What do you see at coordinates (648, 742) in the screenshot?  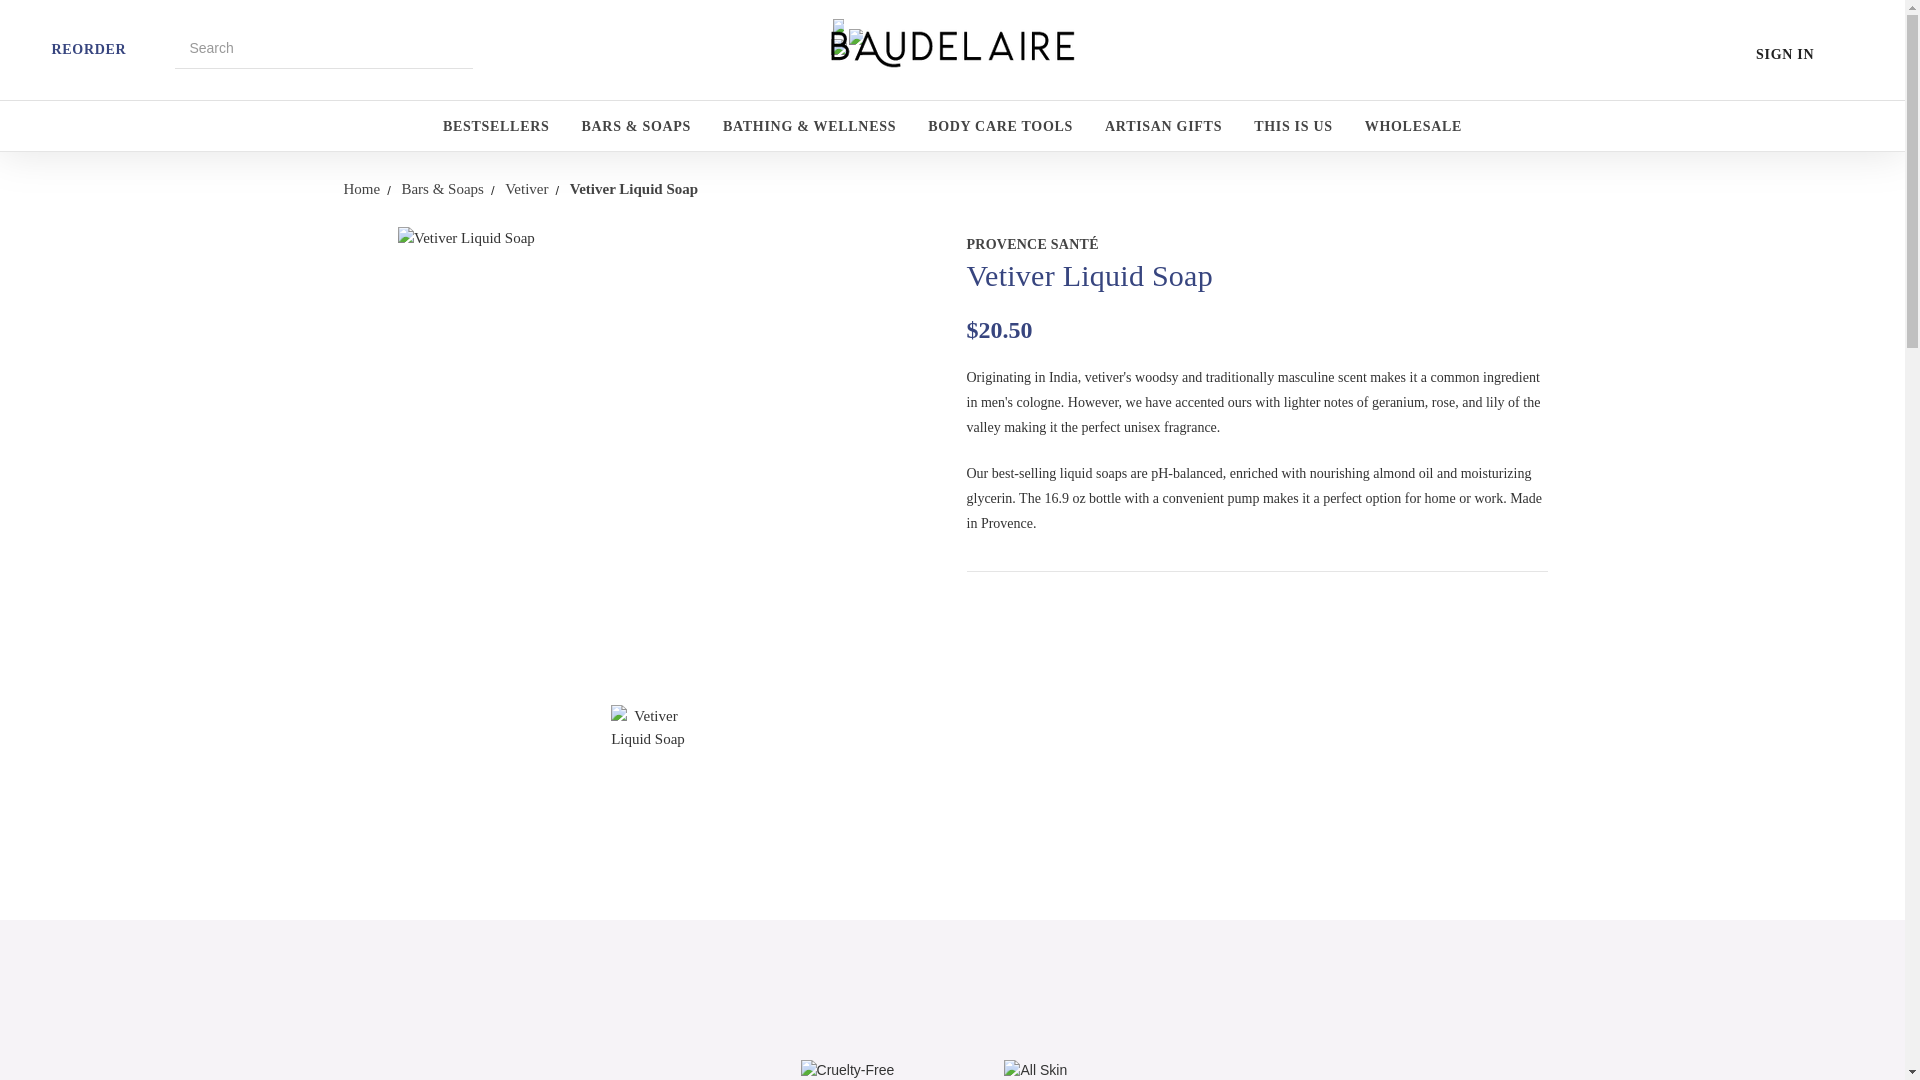 I see `Vetiver Liquid Soap` at bounding box center [648, 742].